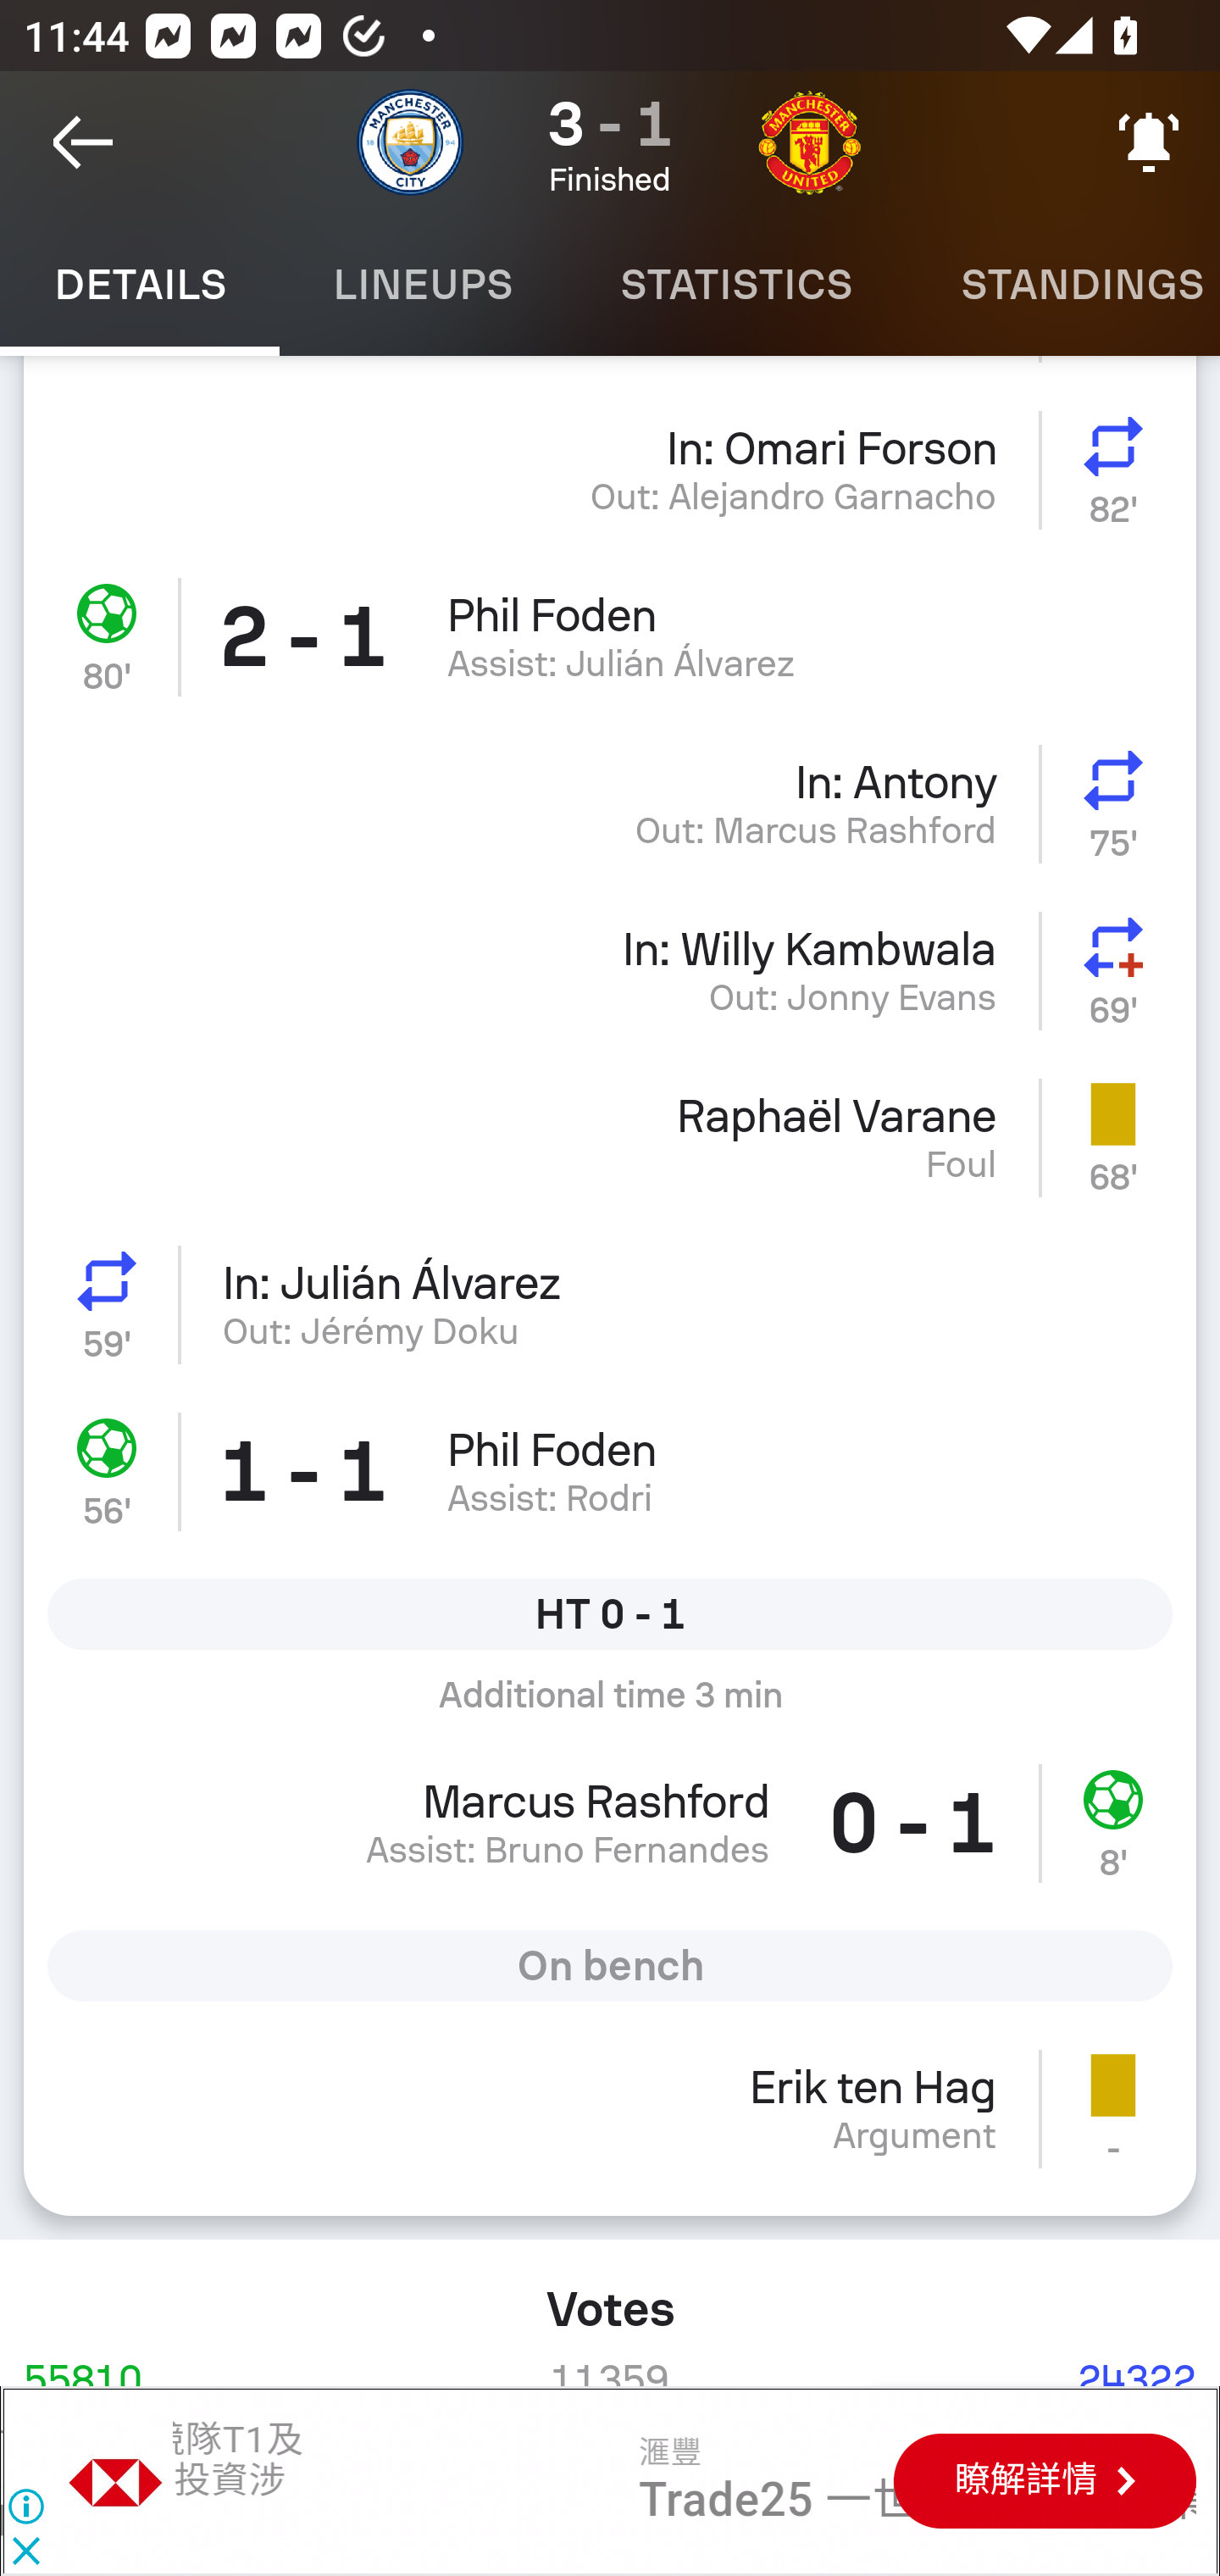 The height and width of the screenshot is (2576, 1220). I want to click on Navigate up, so click(83, 142).